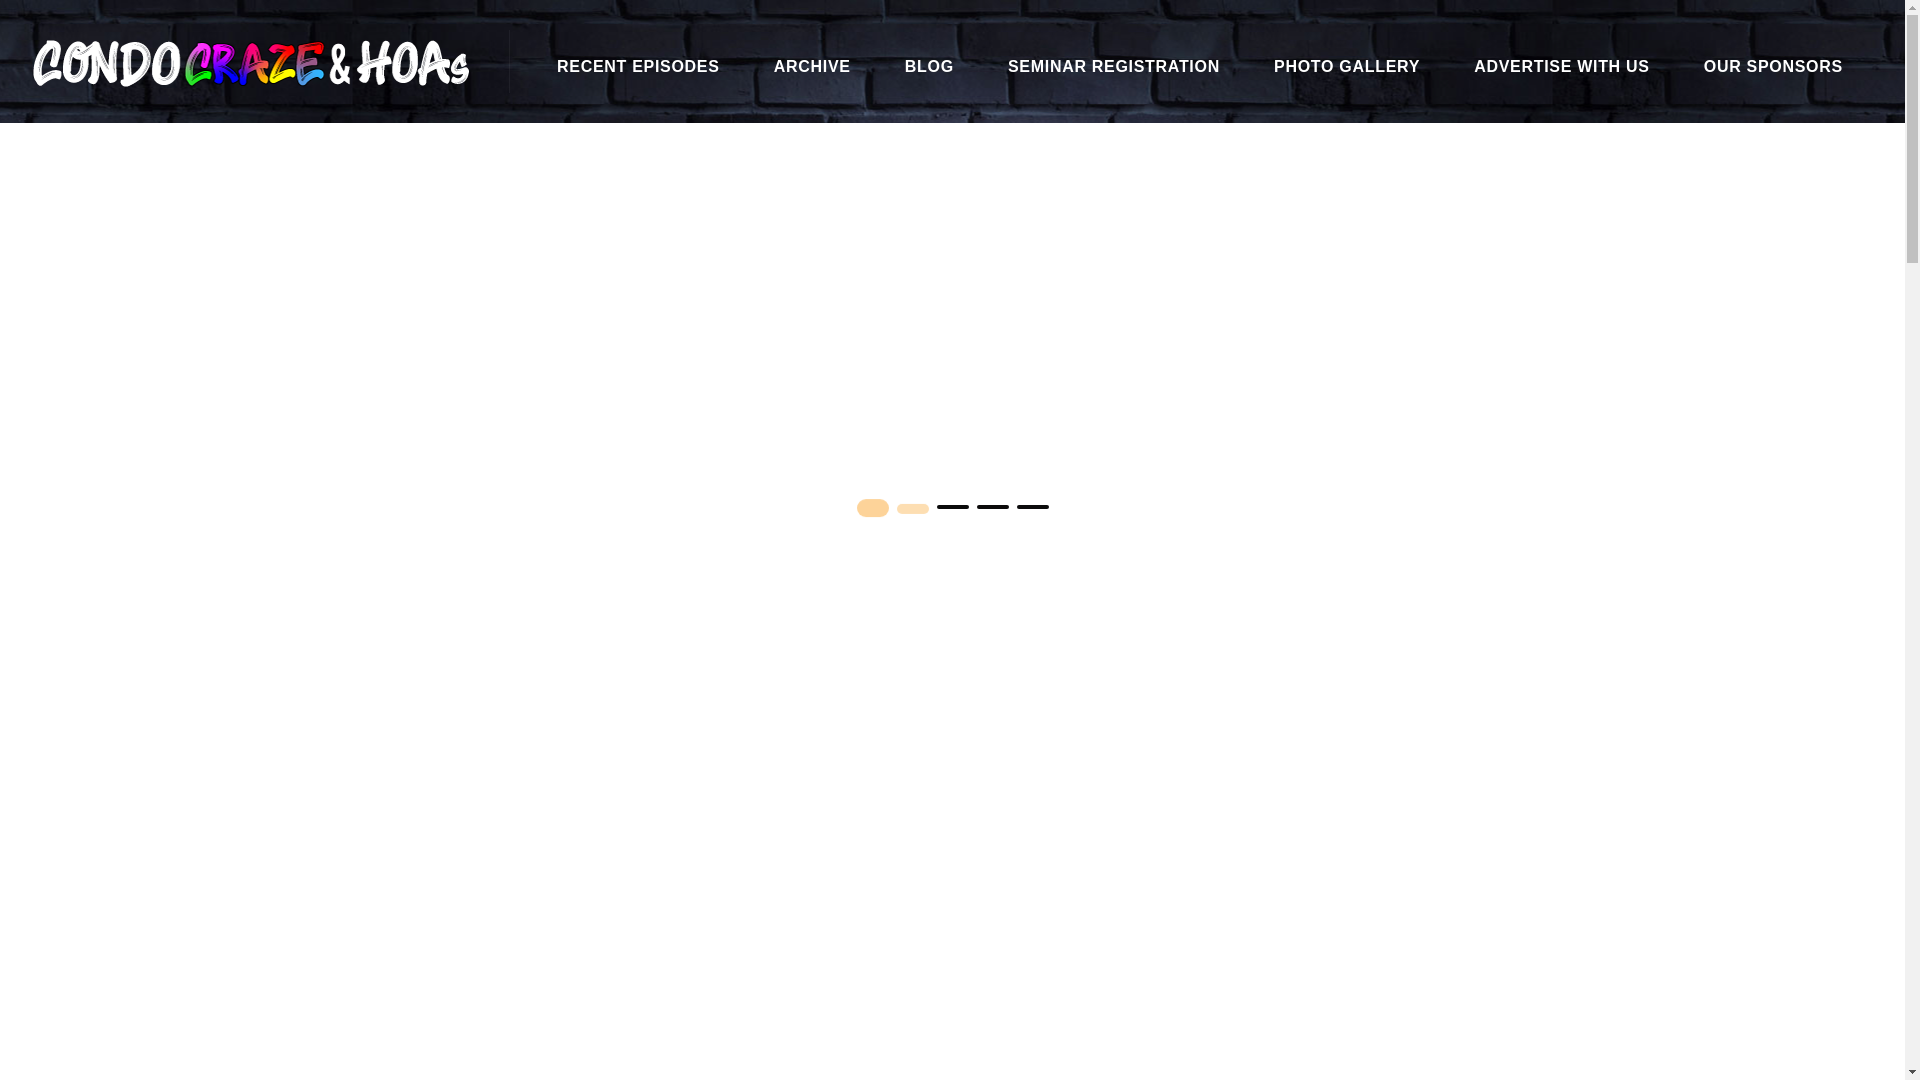 The height and width of the screenshot is (1080, 1920). I want to click on OUR SPONSORS, so click(1774, 66).